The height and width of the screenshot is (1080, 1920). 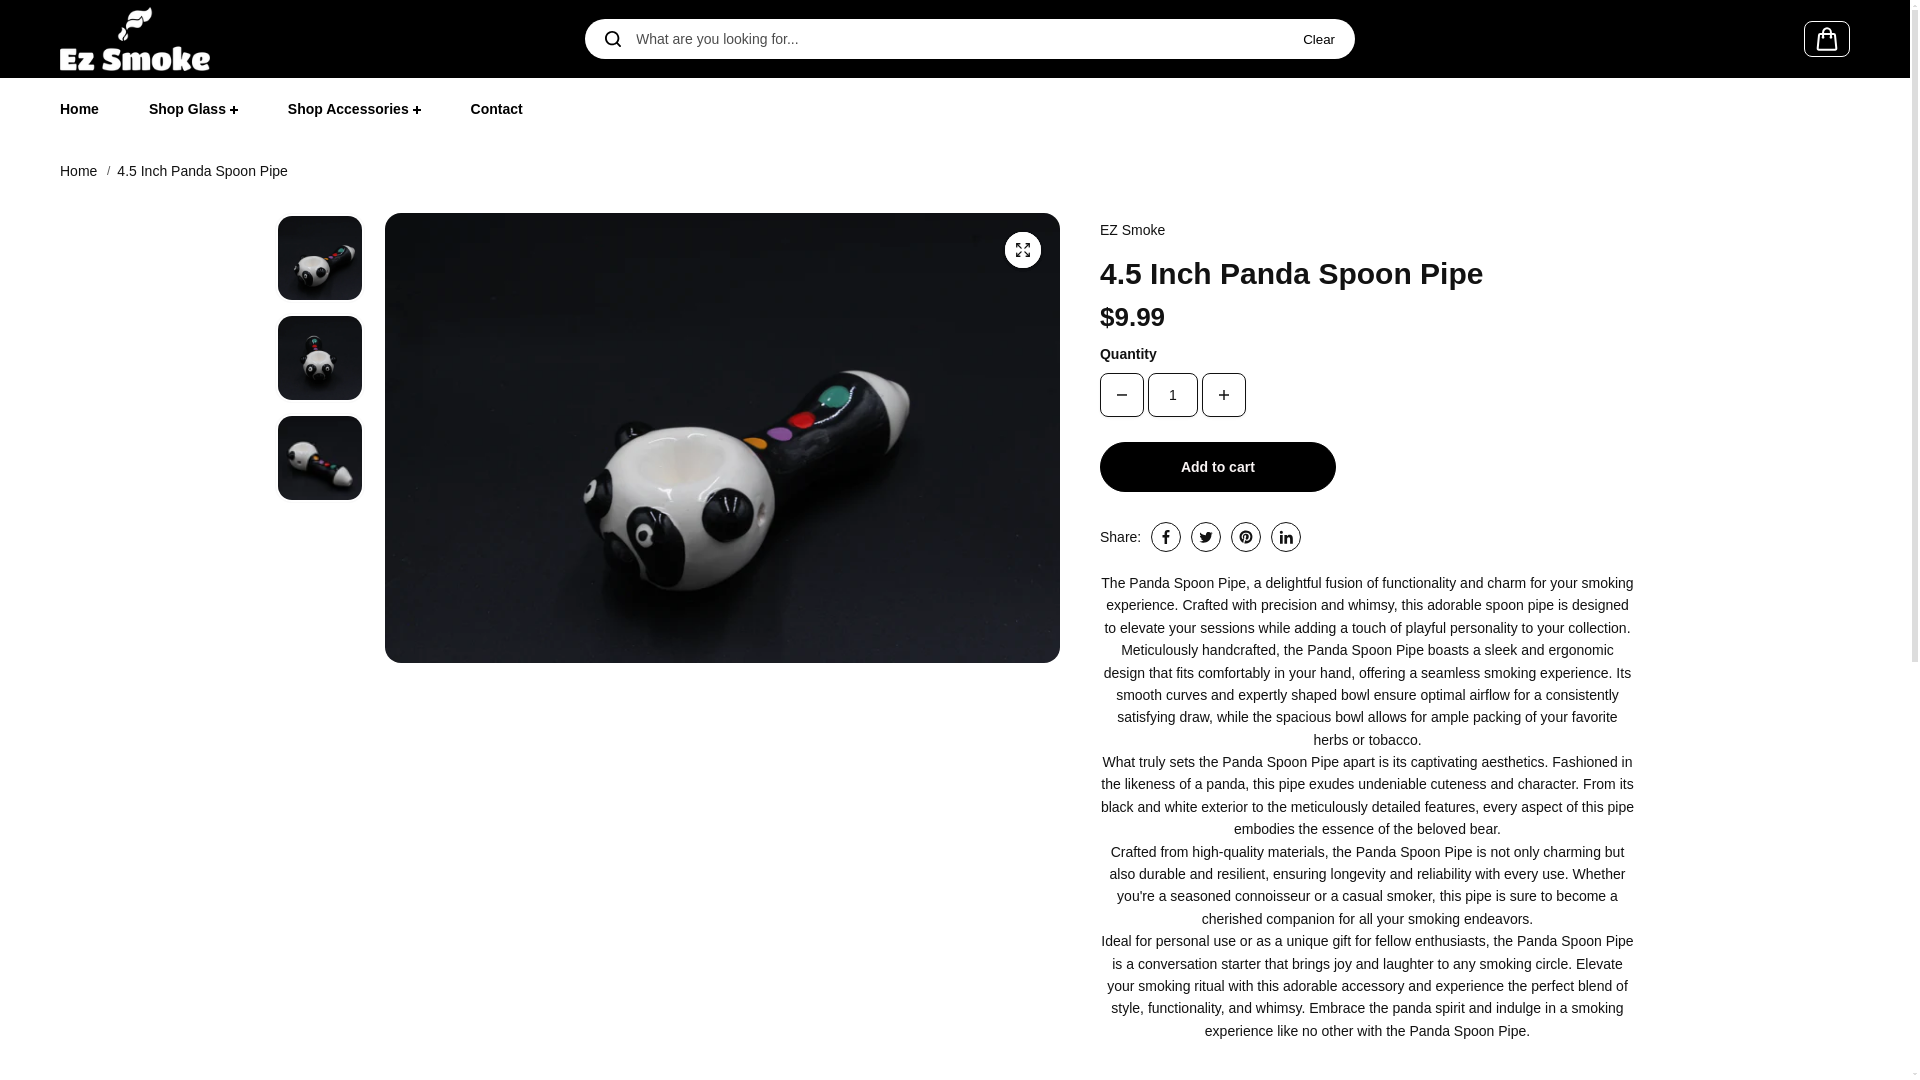 What do you see at coordinates (64, 20) in the screenshot?
I see `Skip to content` at bounding box center [64, 20].